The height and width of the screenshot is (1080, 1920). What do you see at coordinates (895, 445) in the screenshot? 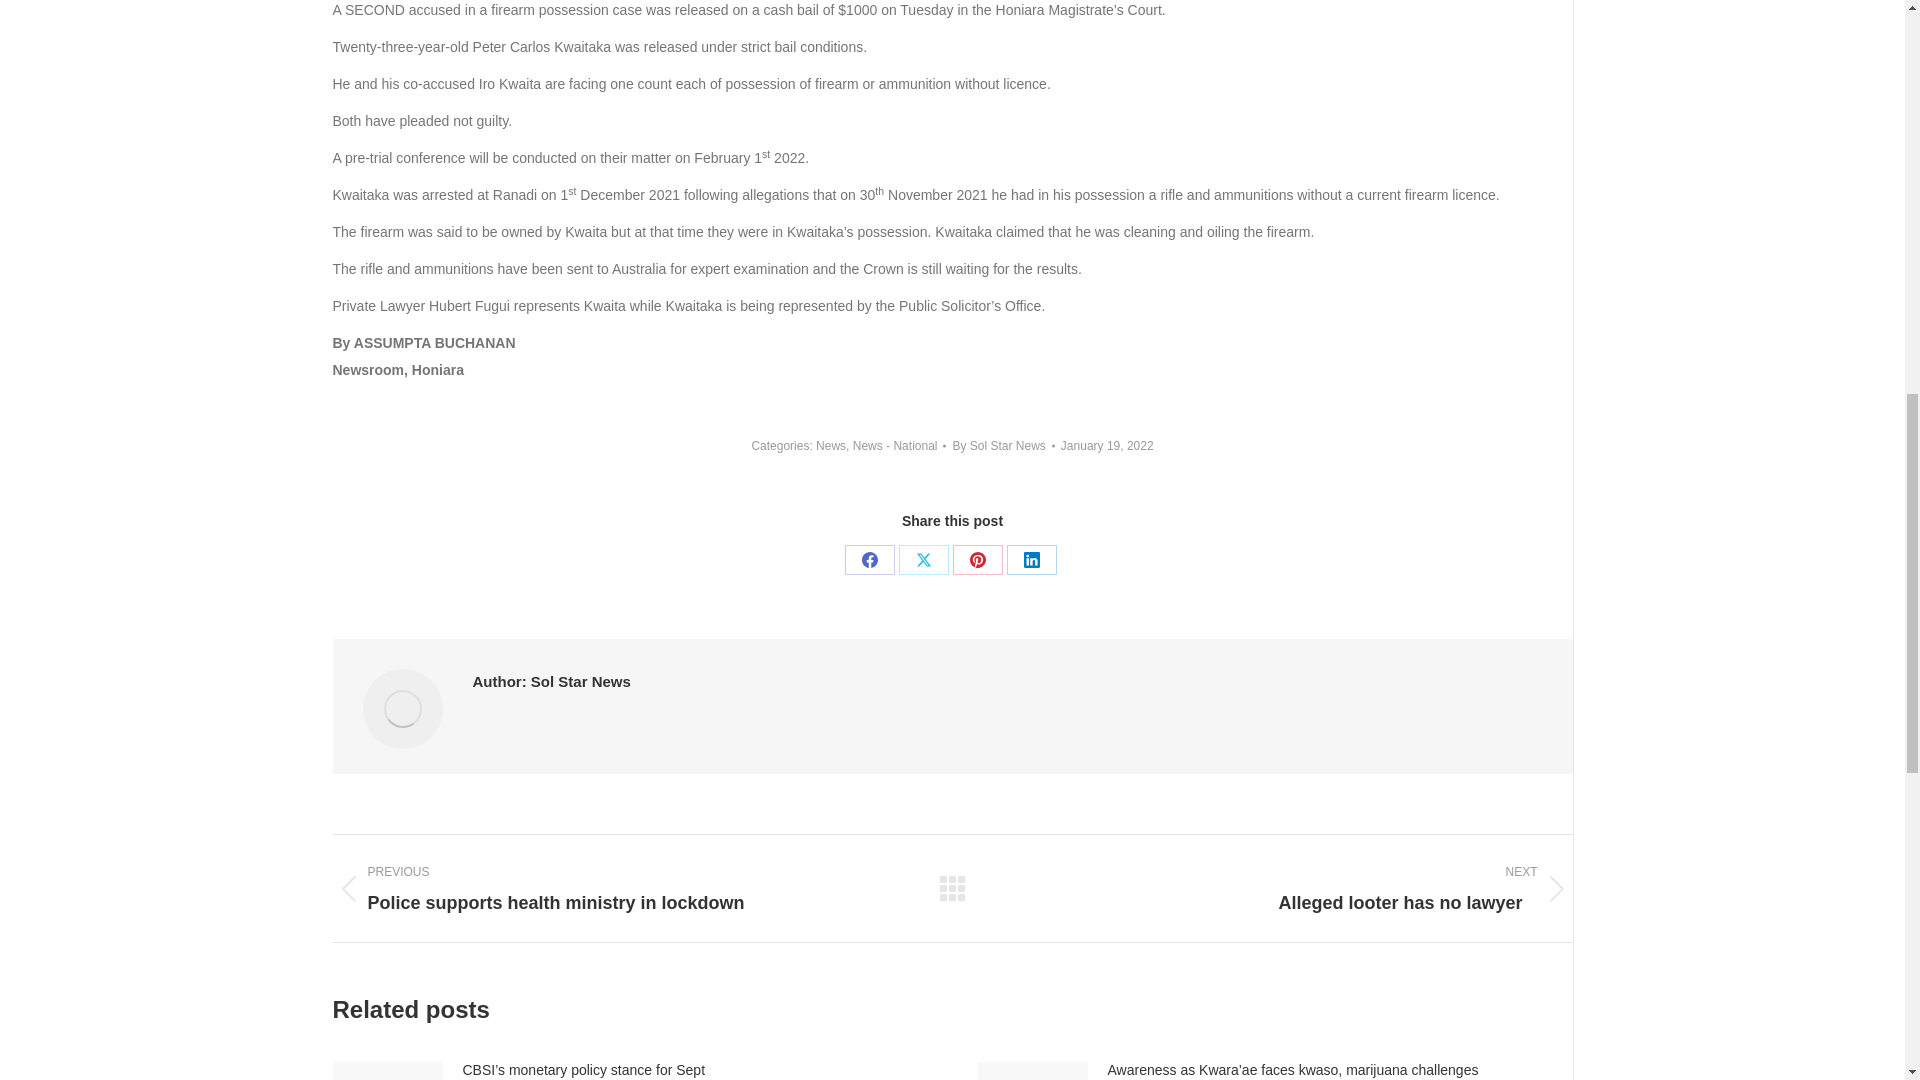
I see `News - National` at bounding box center [895, 445].